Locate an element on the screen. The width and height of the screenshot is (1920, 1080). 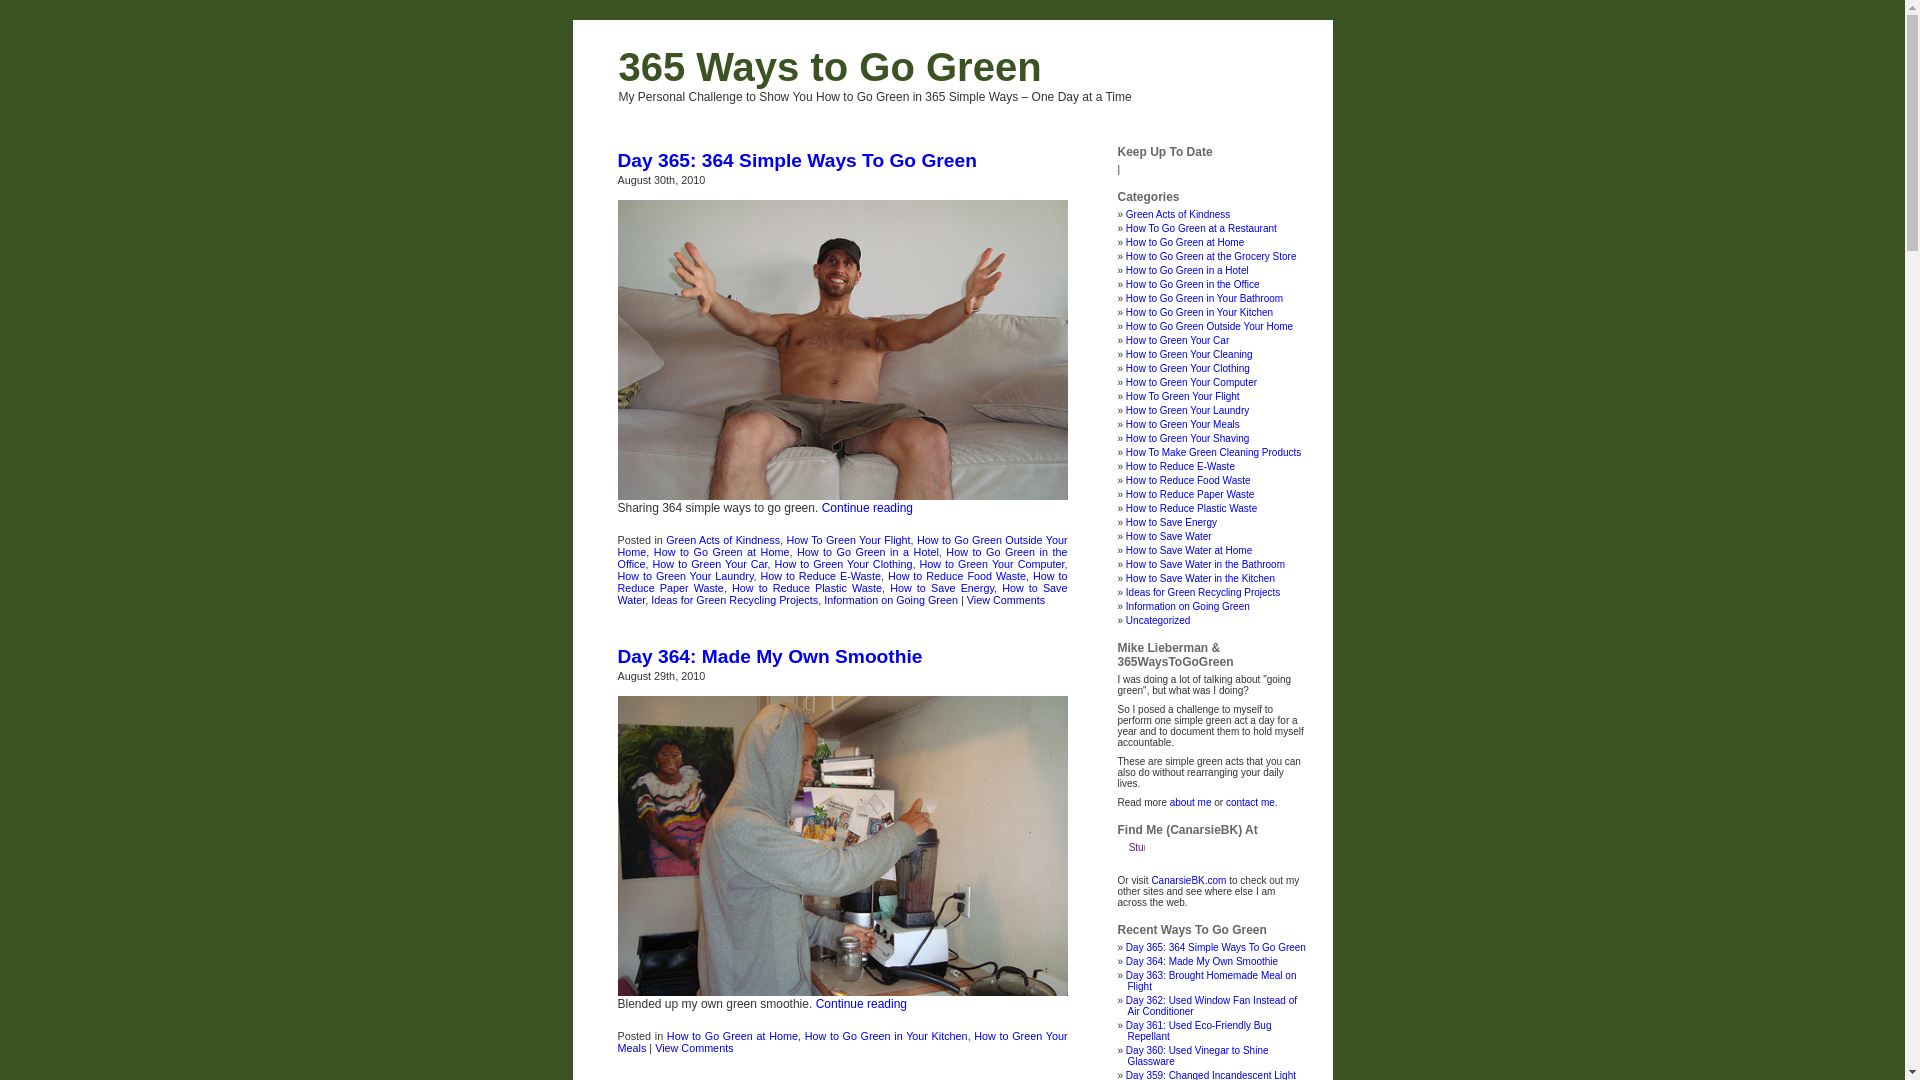
View Comments is located at coordinates (1006, 600).